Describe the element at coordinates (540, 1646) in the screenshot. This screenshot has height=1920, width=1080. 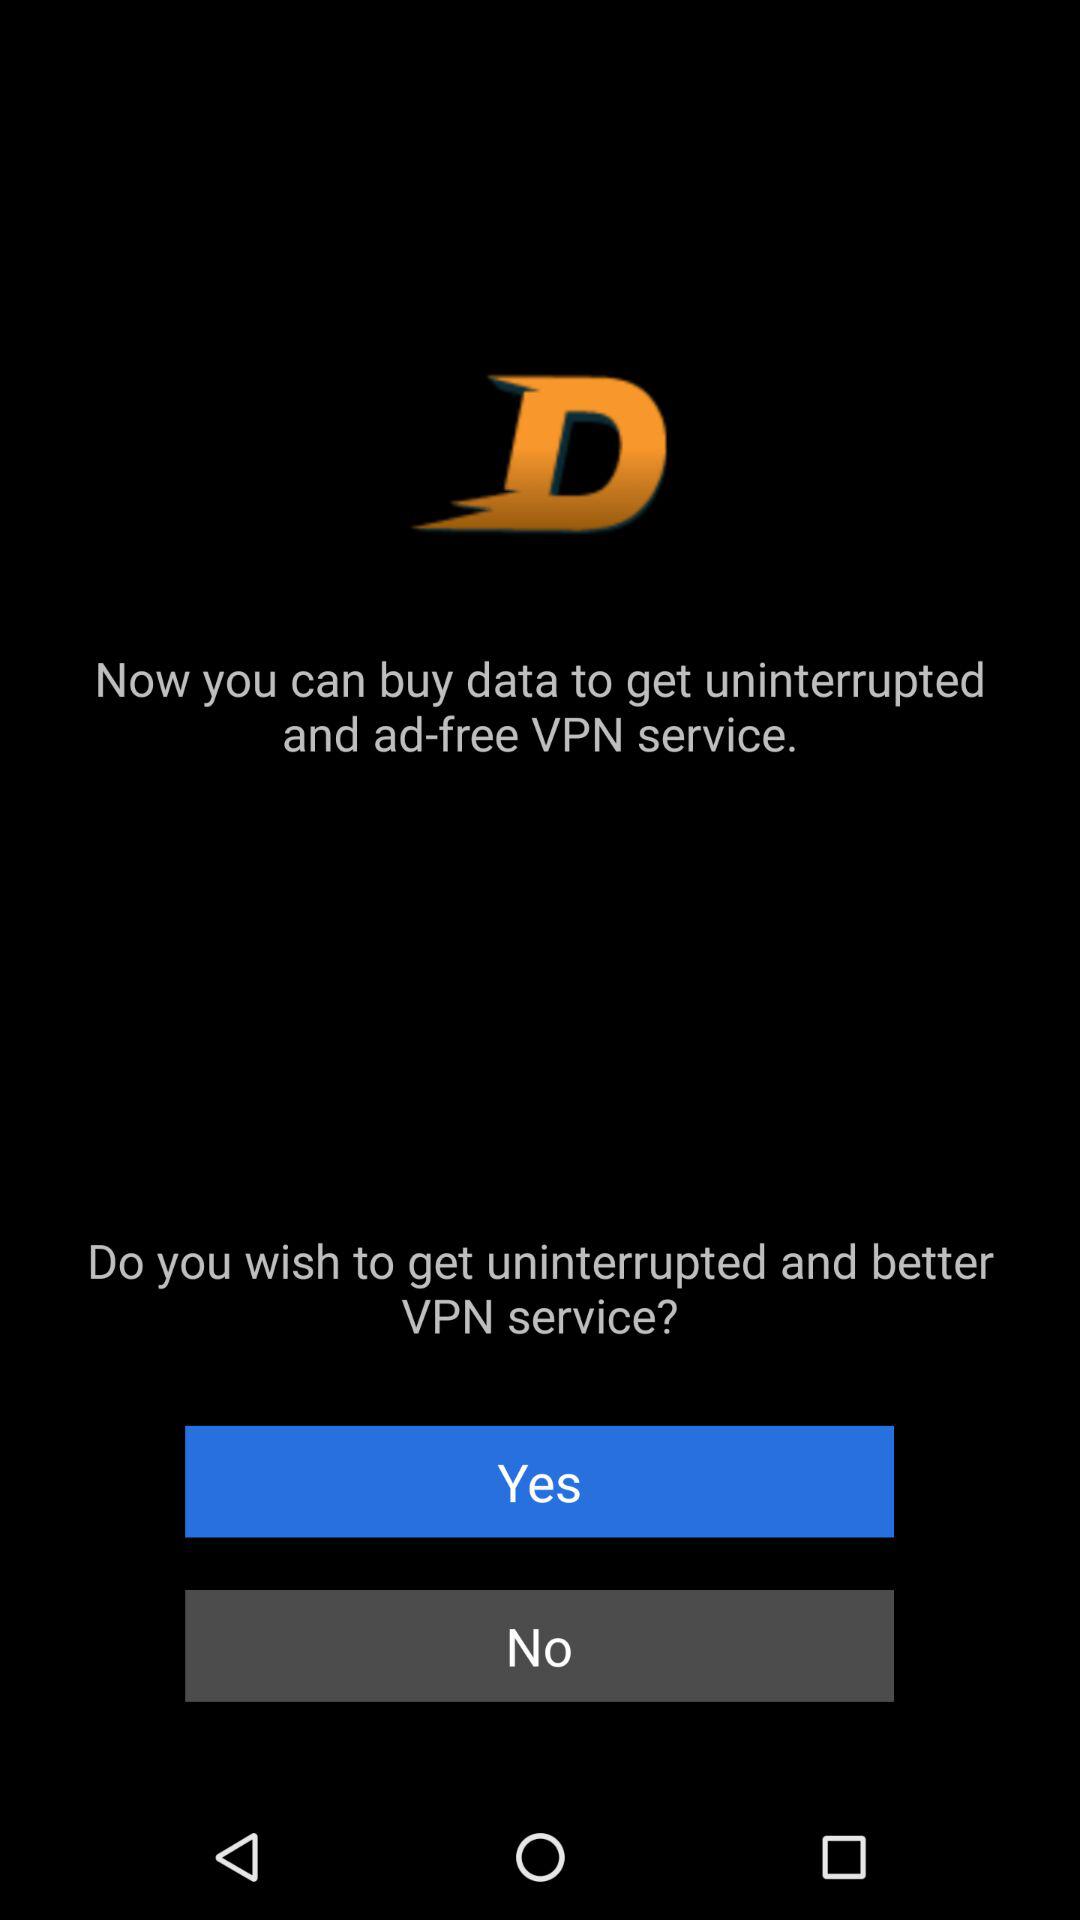
I see `choose the icon below yes icon` at that location.